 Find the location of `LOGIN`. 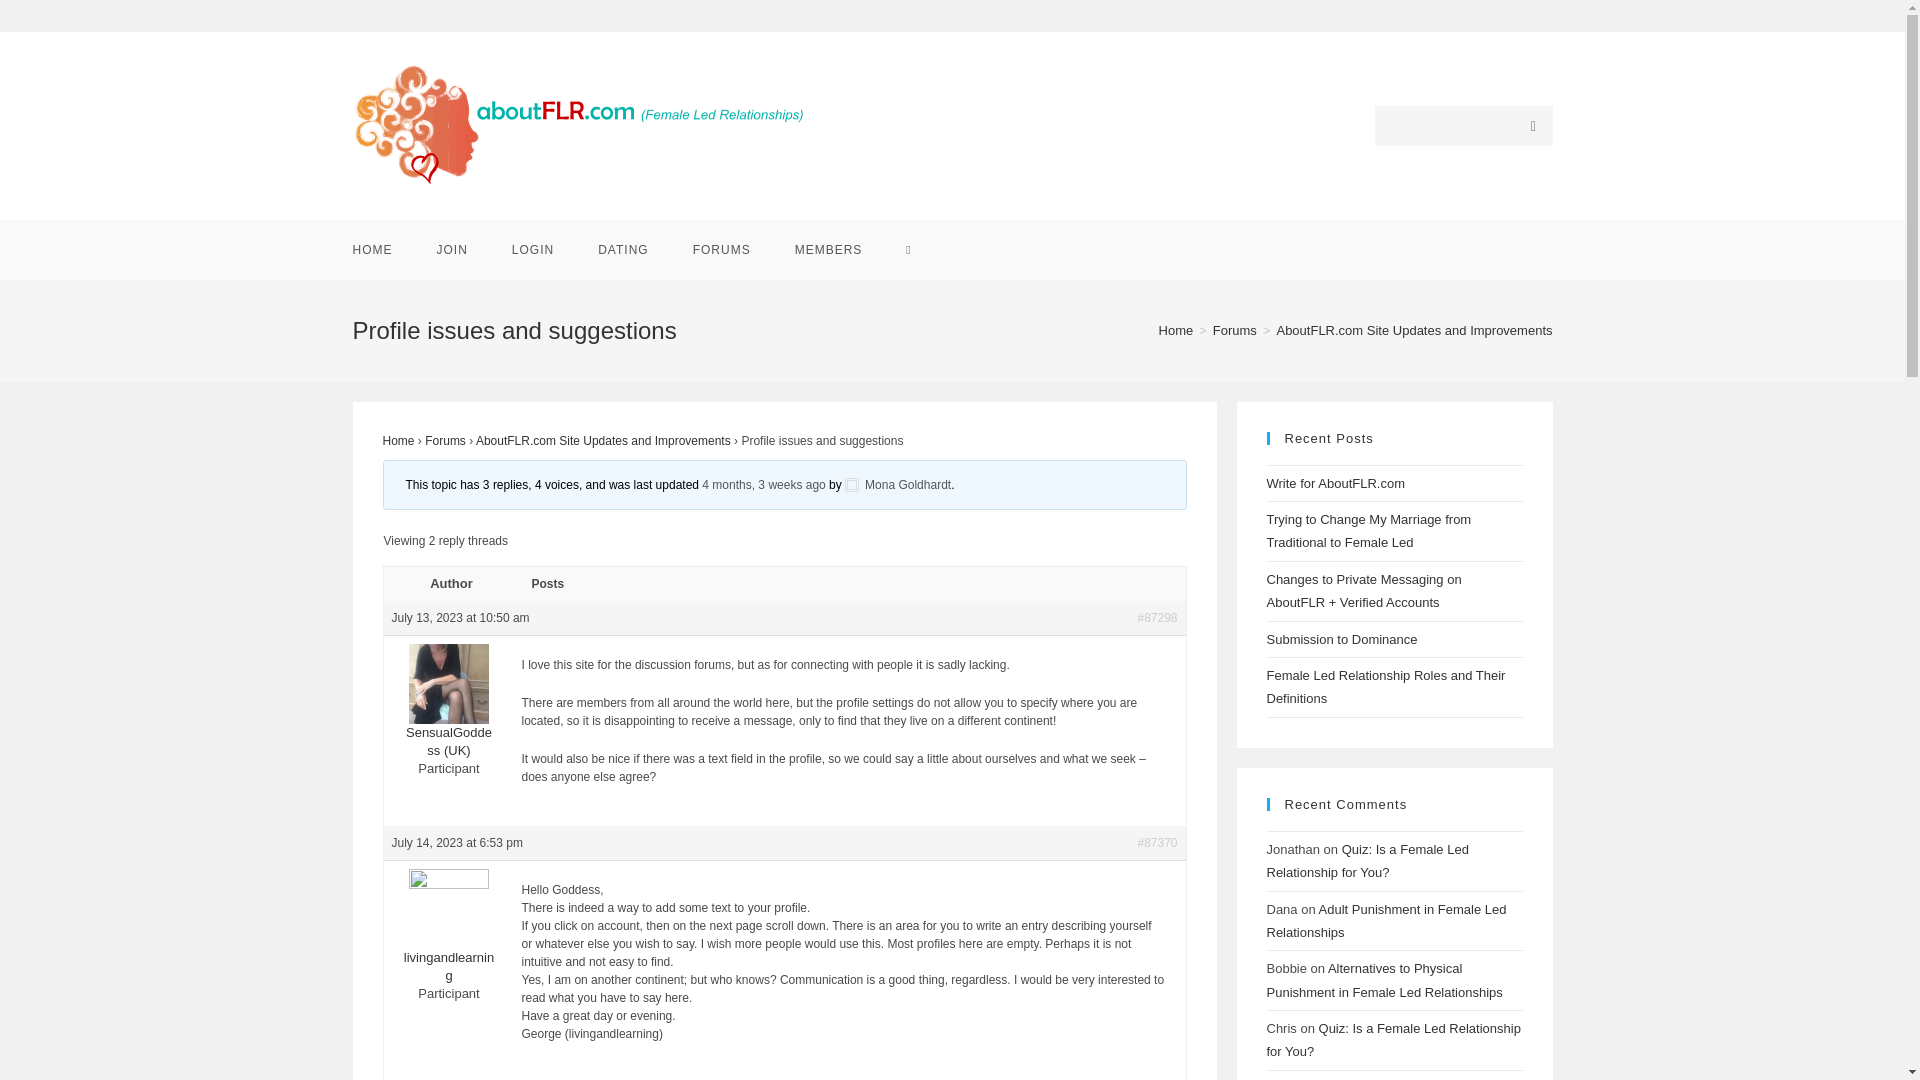

LOGIN is located at coordinates (532, 250).